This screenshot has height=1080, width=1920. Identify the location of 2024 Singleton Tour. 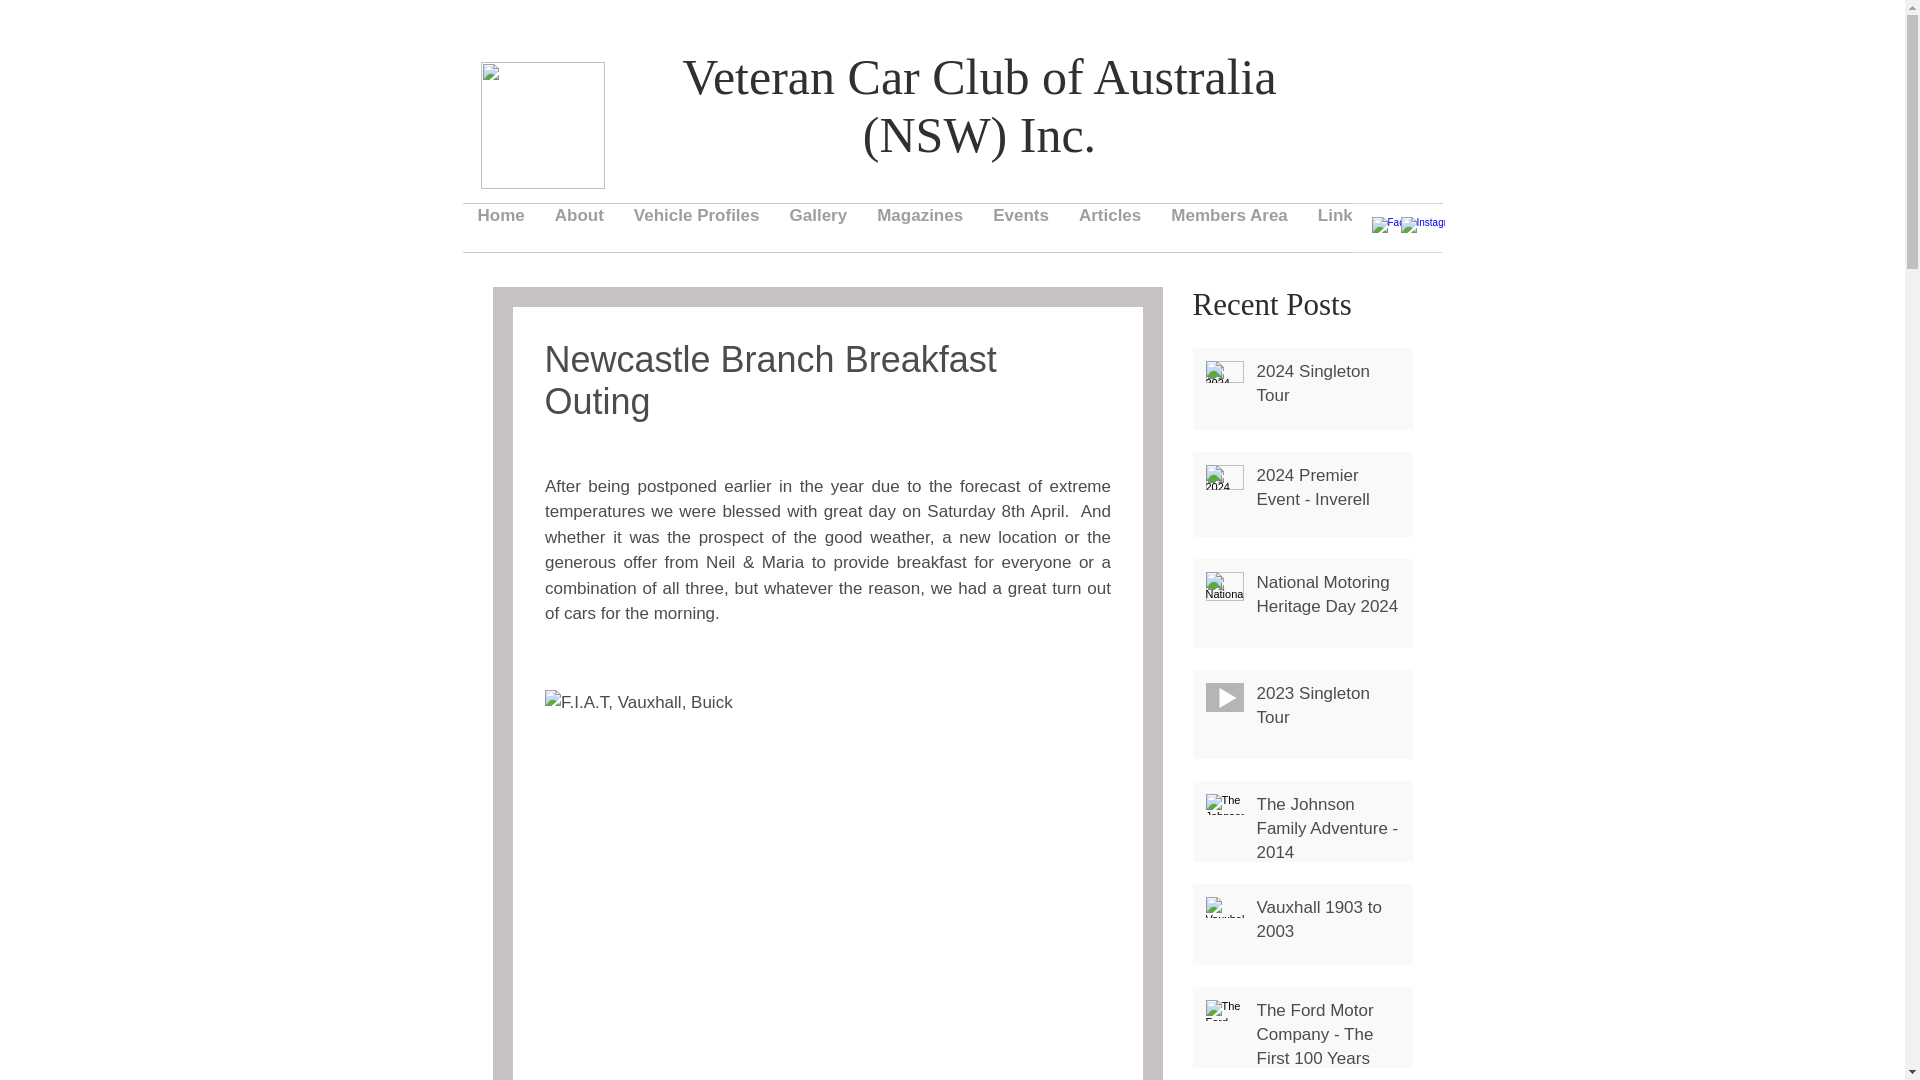
(1327, 387).